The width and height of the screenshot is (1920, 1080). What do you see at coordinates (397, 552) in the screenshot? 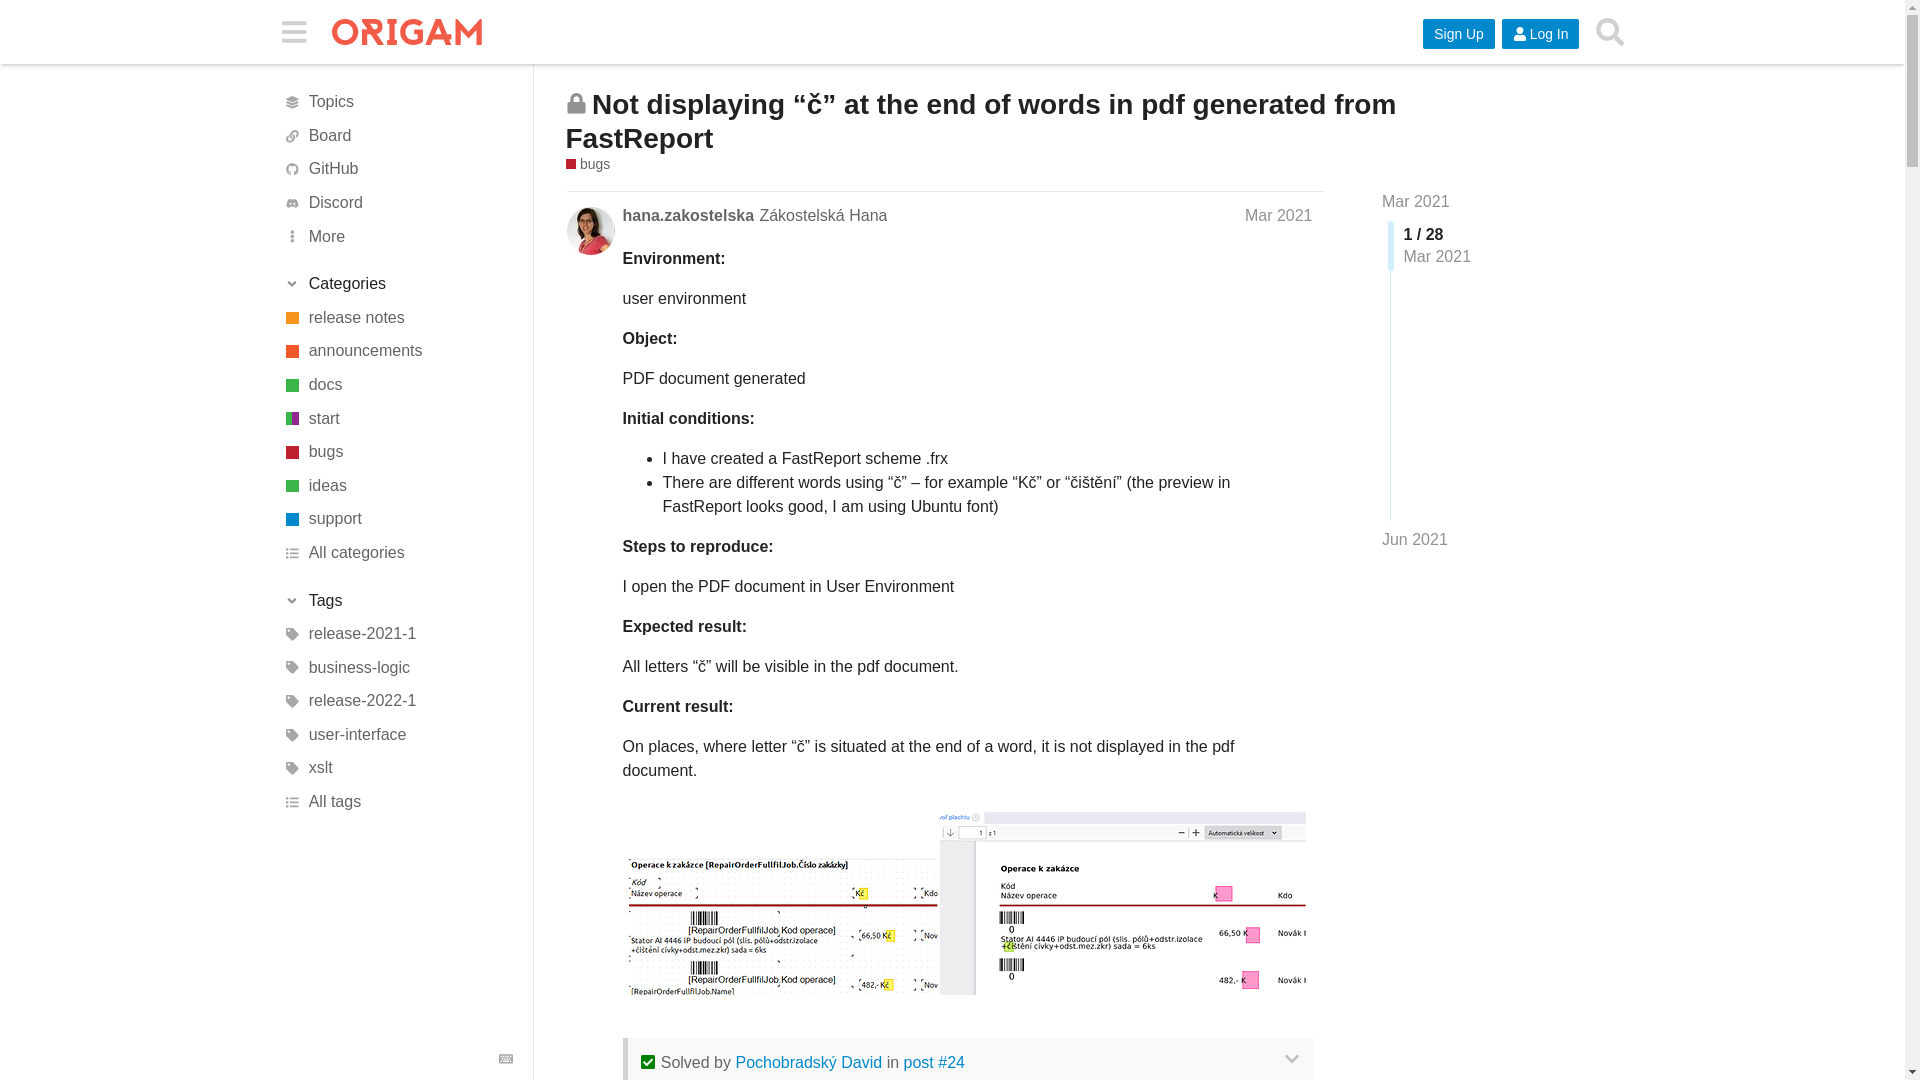
I see `All categories` at bounding box center [397, 552].